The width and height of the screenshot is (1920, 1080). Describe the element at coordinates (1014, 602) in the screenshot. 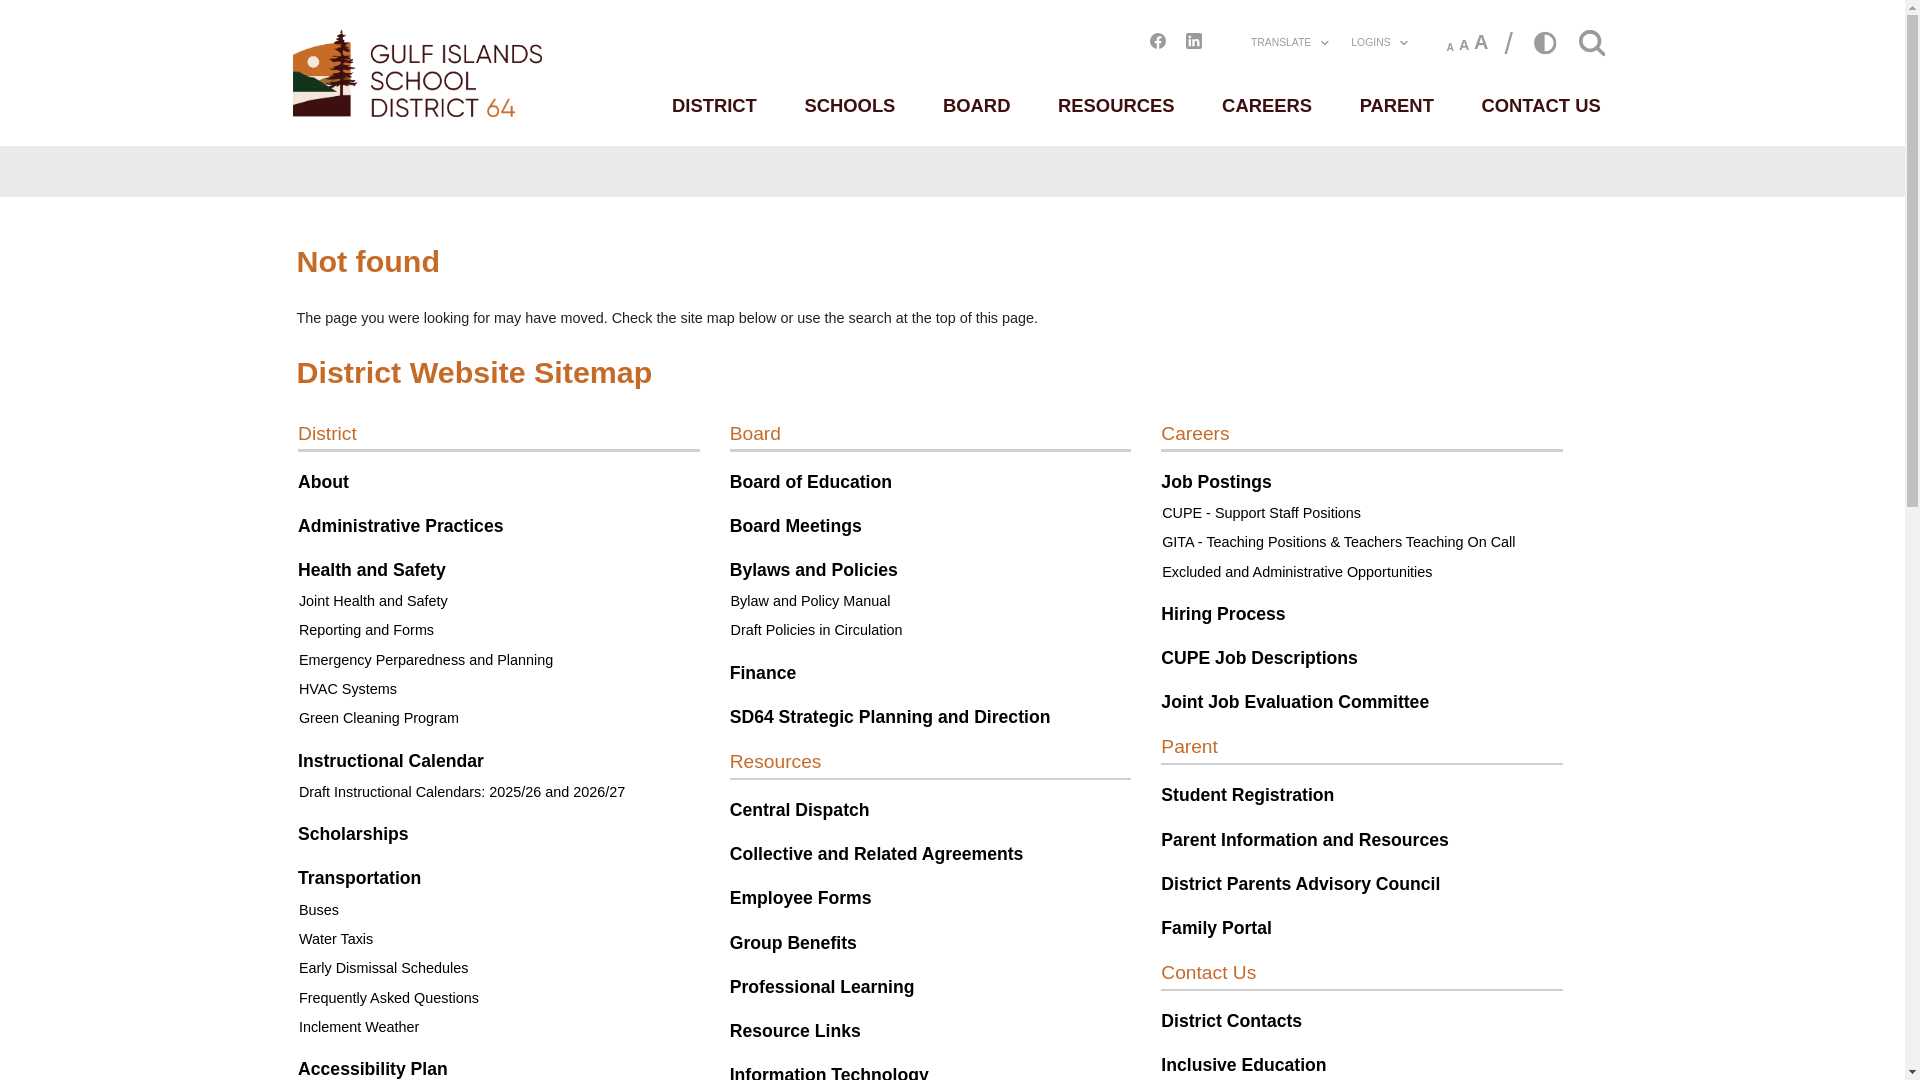

I see `Board of Education` at that location.